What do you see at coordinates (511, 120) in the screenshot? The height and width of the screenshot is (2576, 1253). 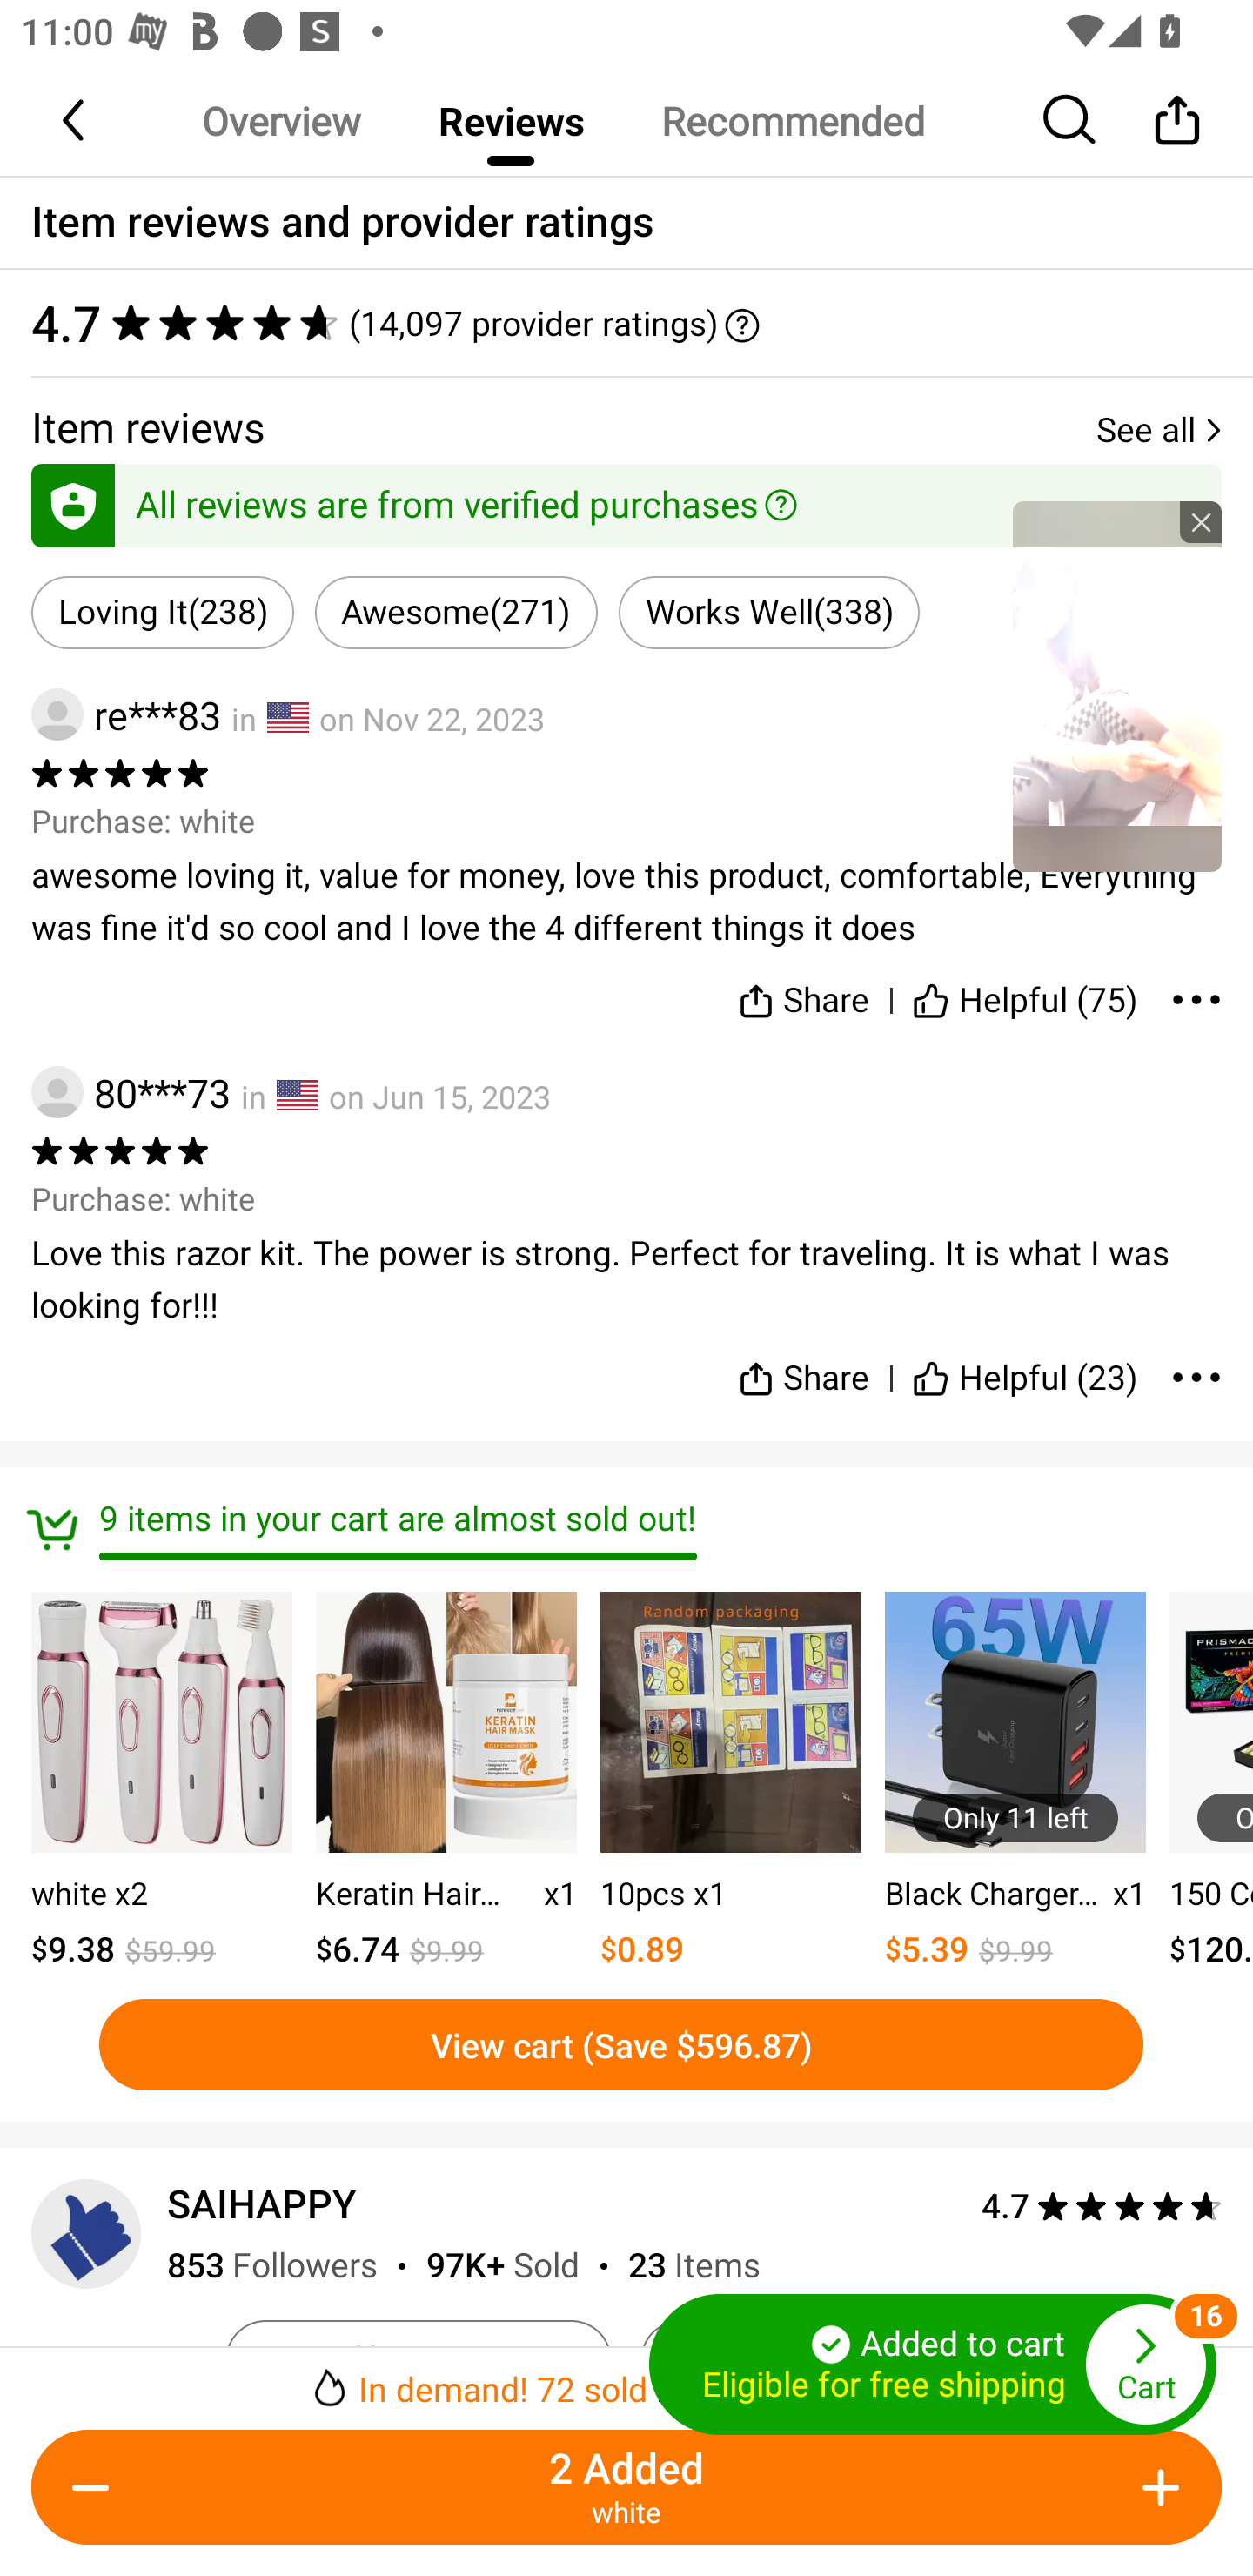 I see `Reviews` at bounding box center [511, 120].